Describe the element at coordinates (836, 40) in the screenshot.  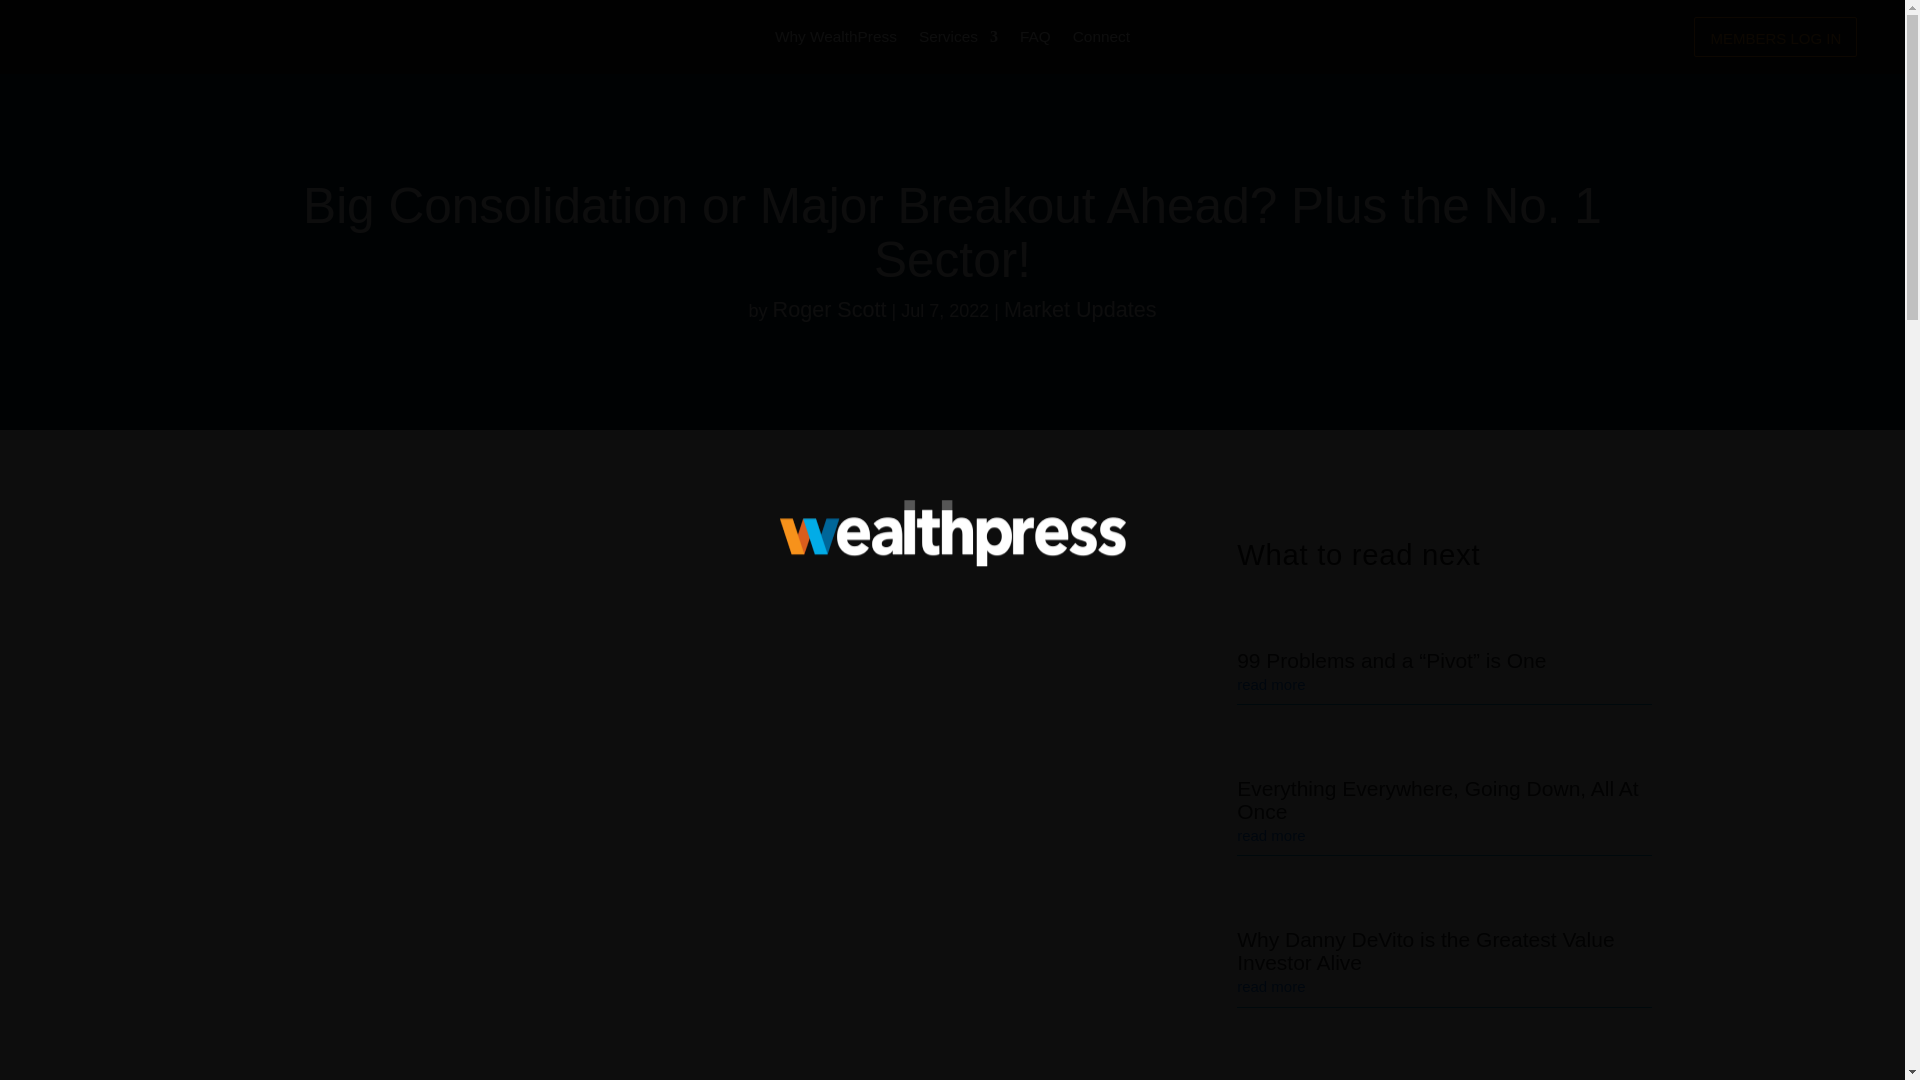
I see `Why WealthPress` at that location.